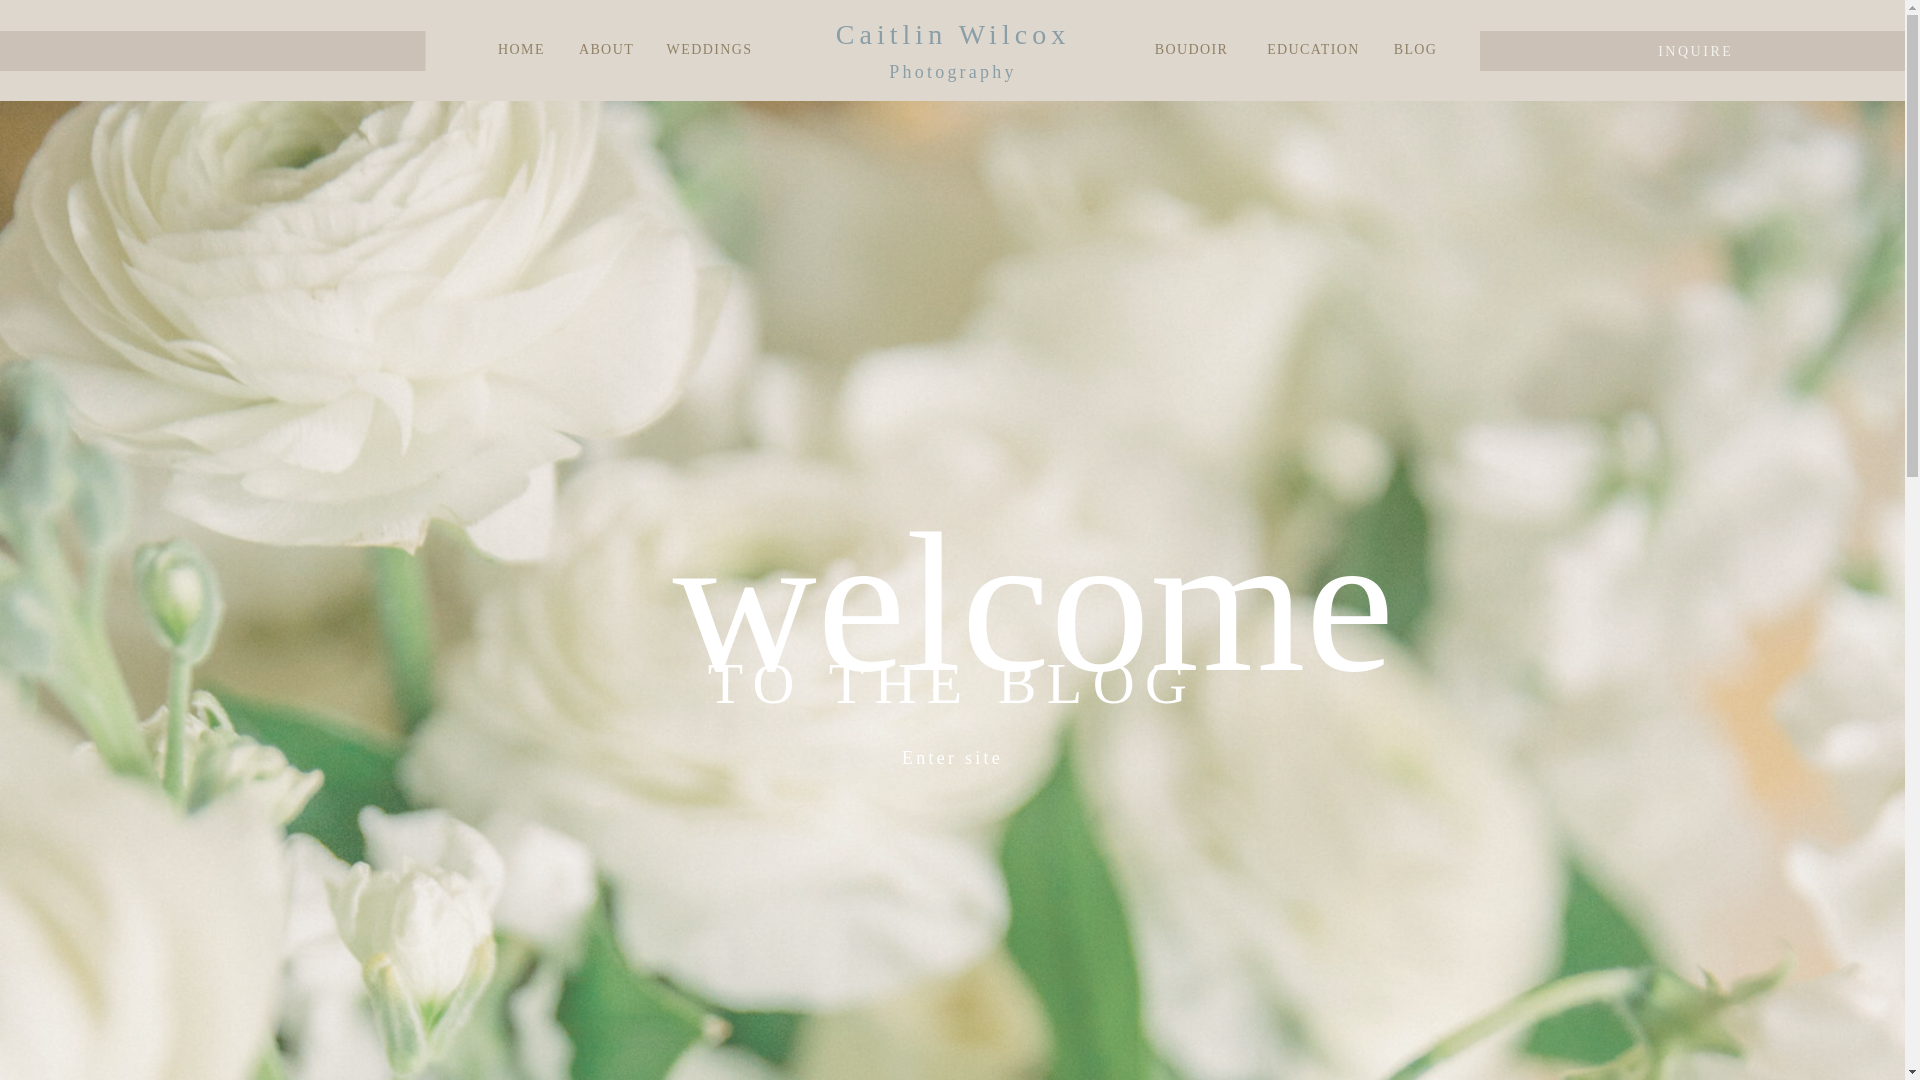  Describe the element at coordinates (952, 36) in the screenshot. I see `Caitlin Wilcox` at that location.